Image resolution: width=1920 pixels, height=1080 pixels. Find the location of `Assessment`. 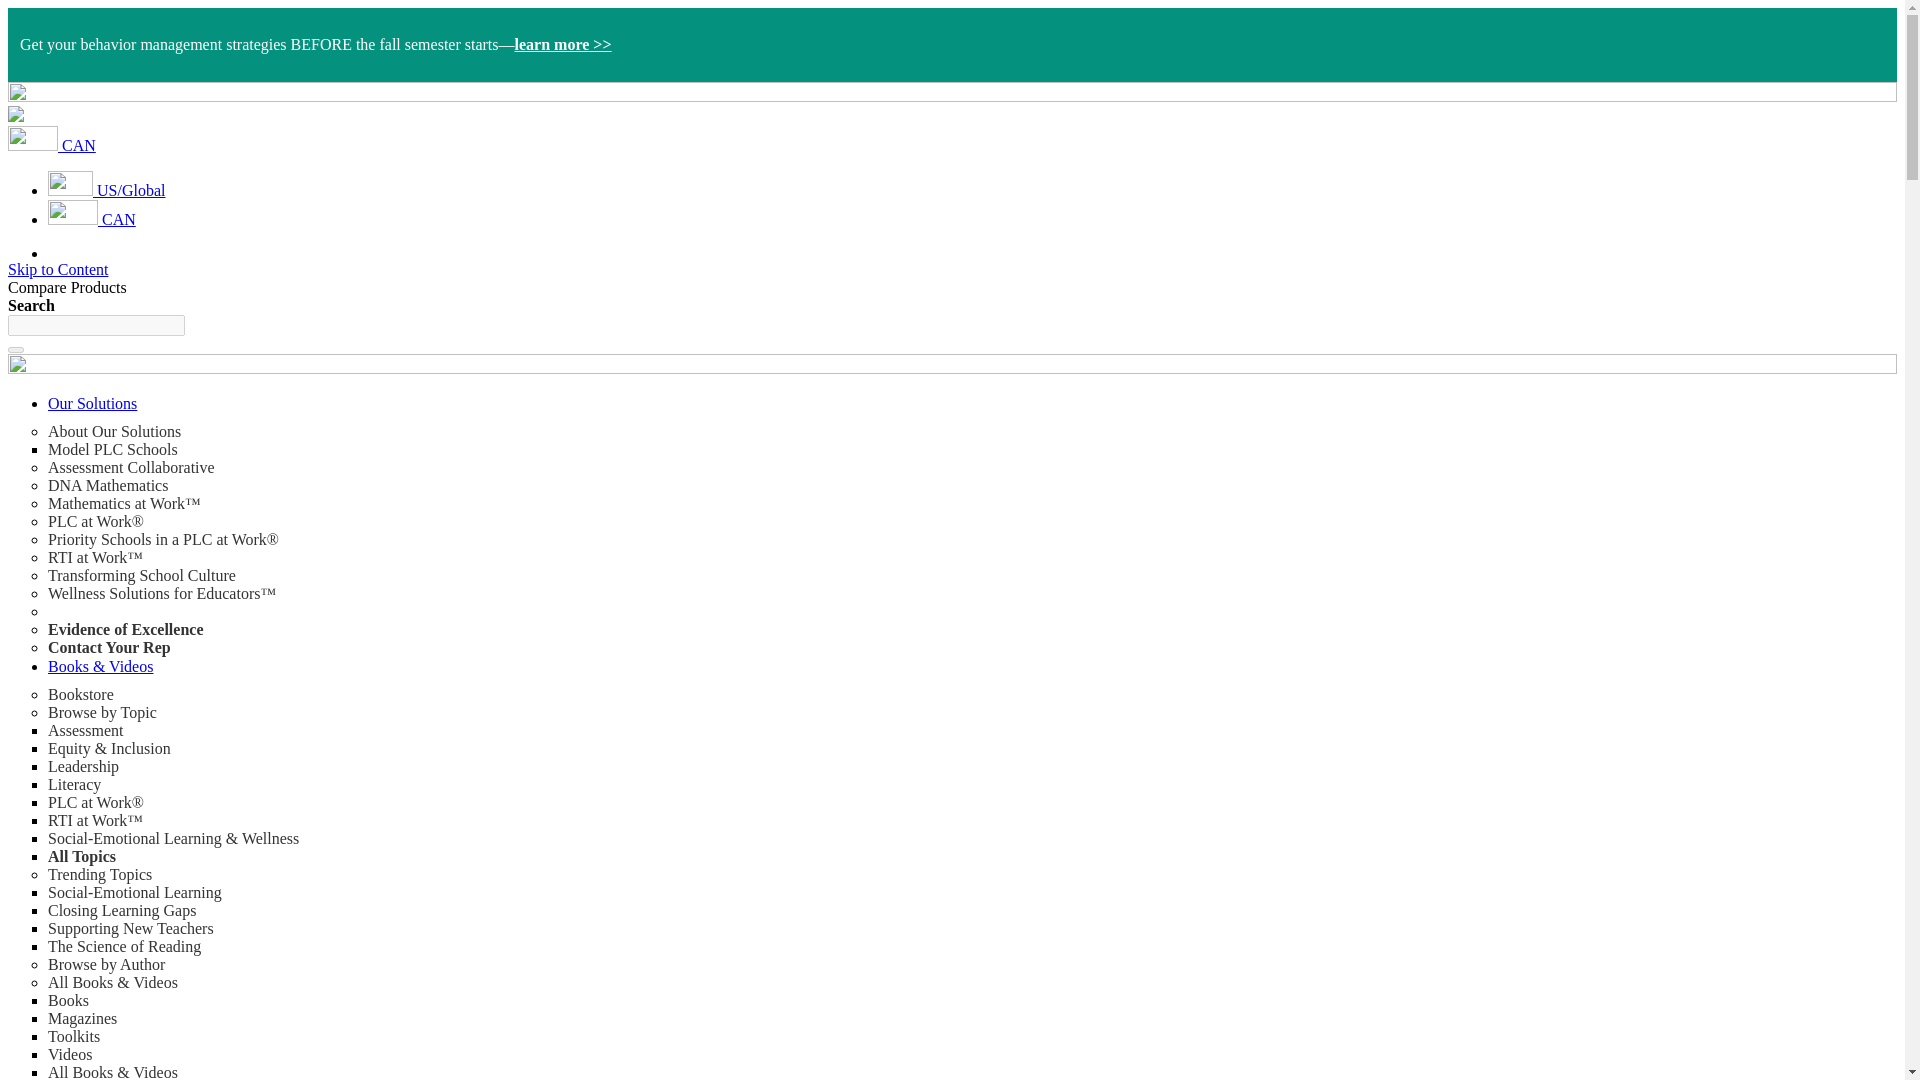

Assessment is located at coordinates (86, 730).